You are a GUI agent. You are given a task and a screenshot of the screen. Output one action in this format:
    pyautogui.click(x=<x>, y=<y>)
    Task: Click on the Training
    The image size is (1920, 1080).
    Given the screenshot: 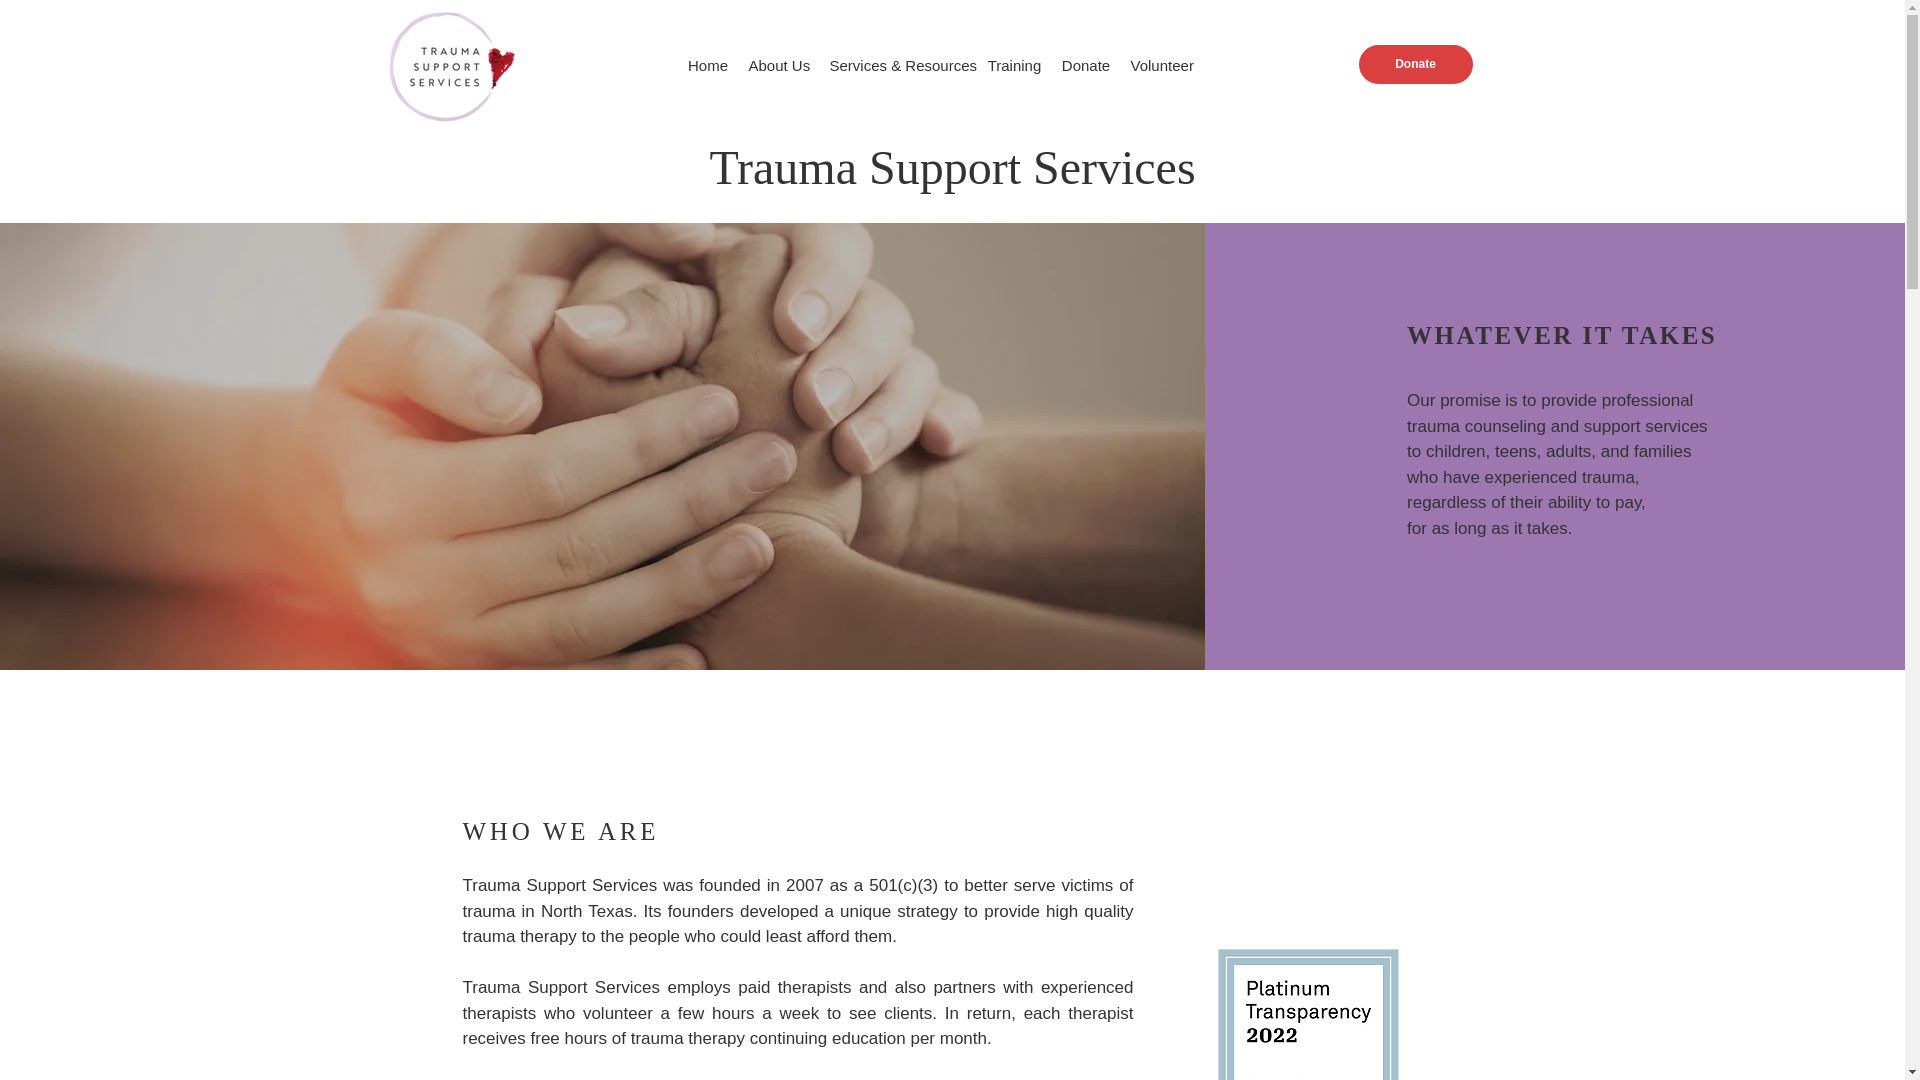 What is the action you would take?
    pyautogui.click(x=1014, y=66)
    